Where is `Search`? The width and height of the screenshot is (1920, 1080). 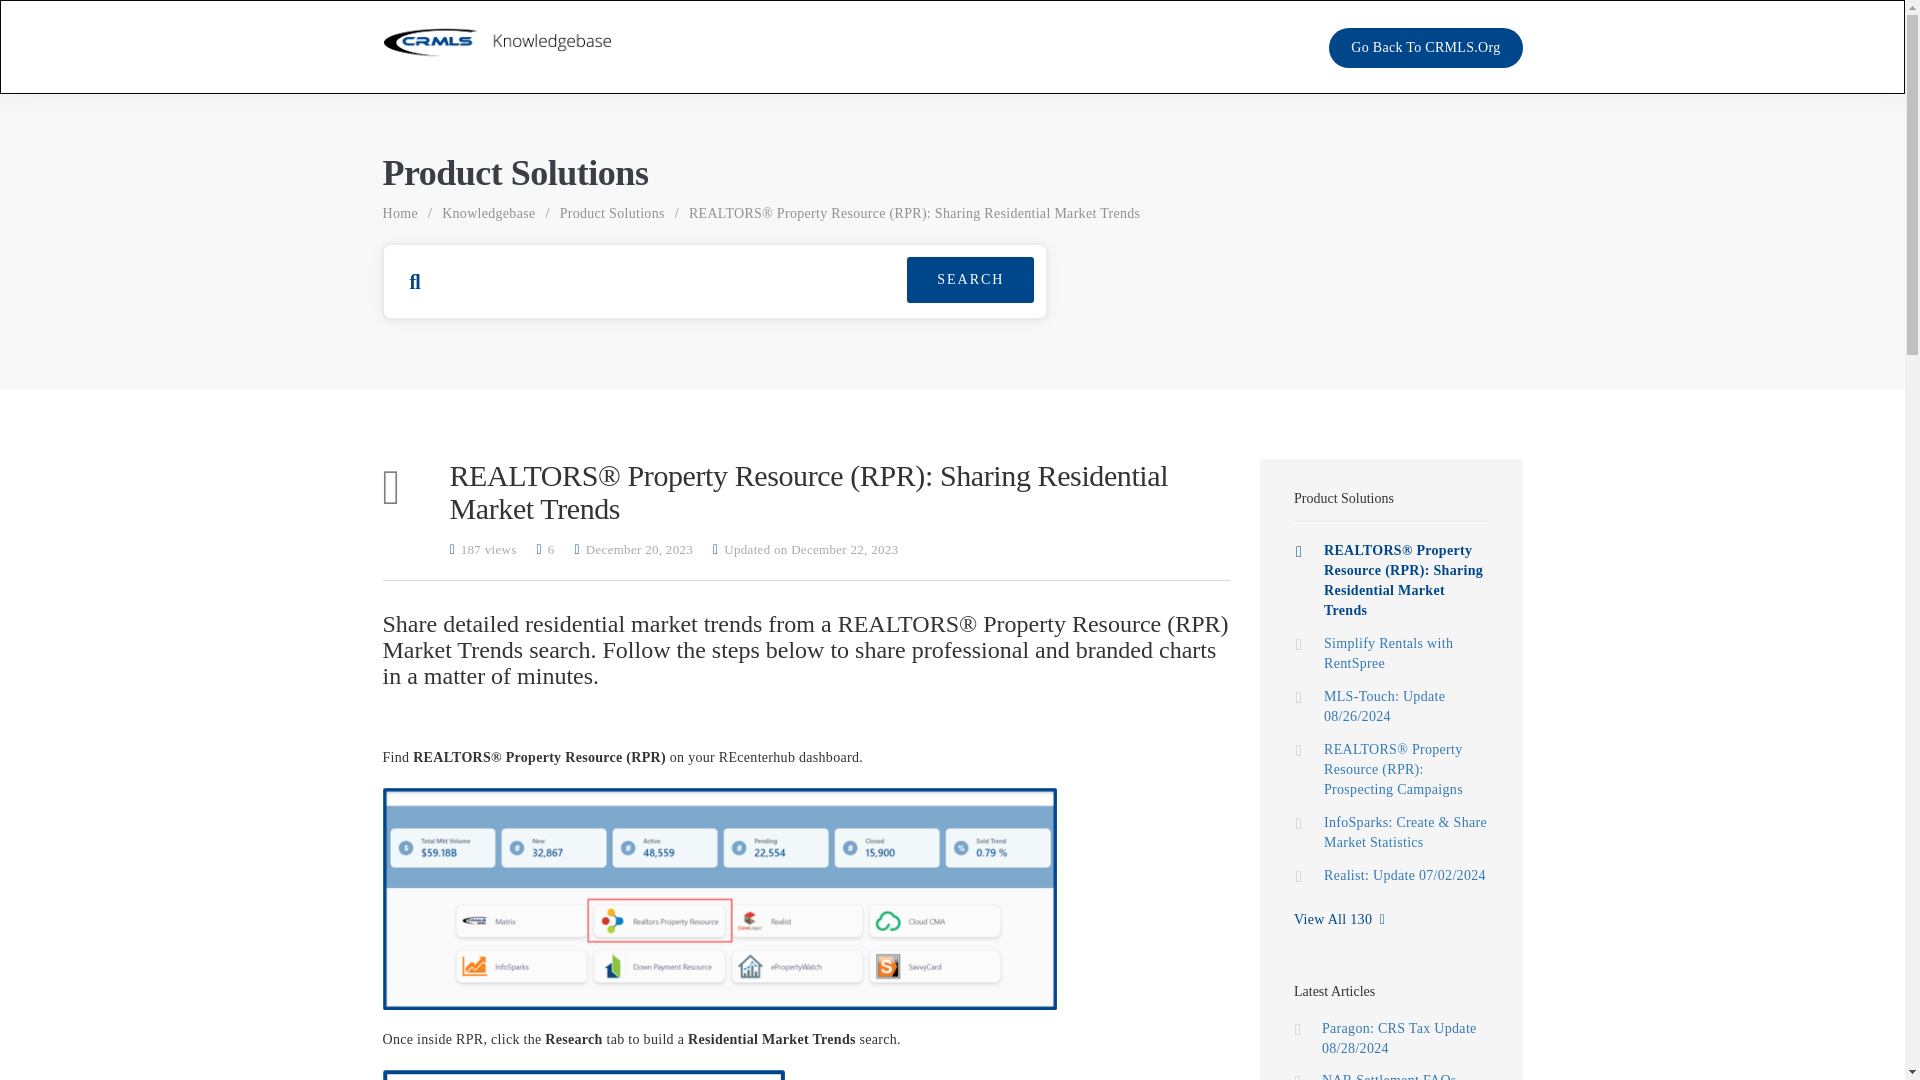
Search is located at coordinates (970, 280).